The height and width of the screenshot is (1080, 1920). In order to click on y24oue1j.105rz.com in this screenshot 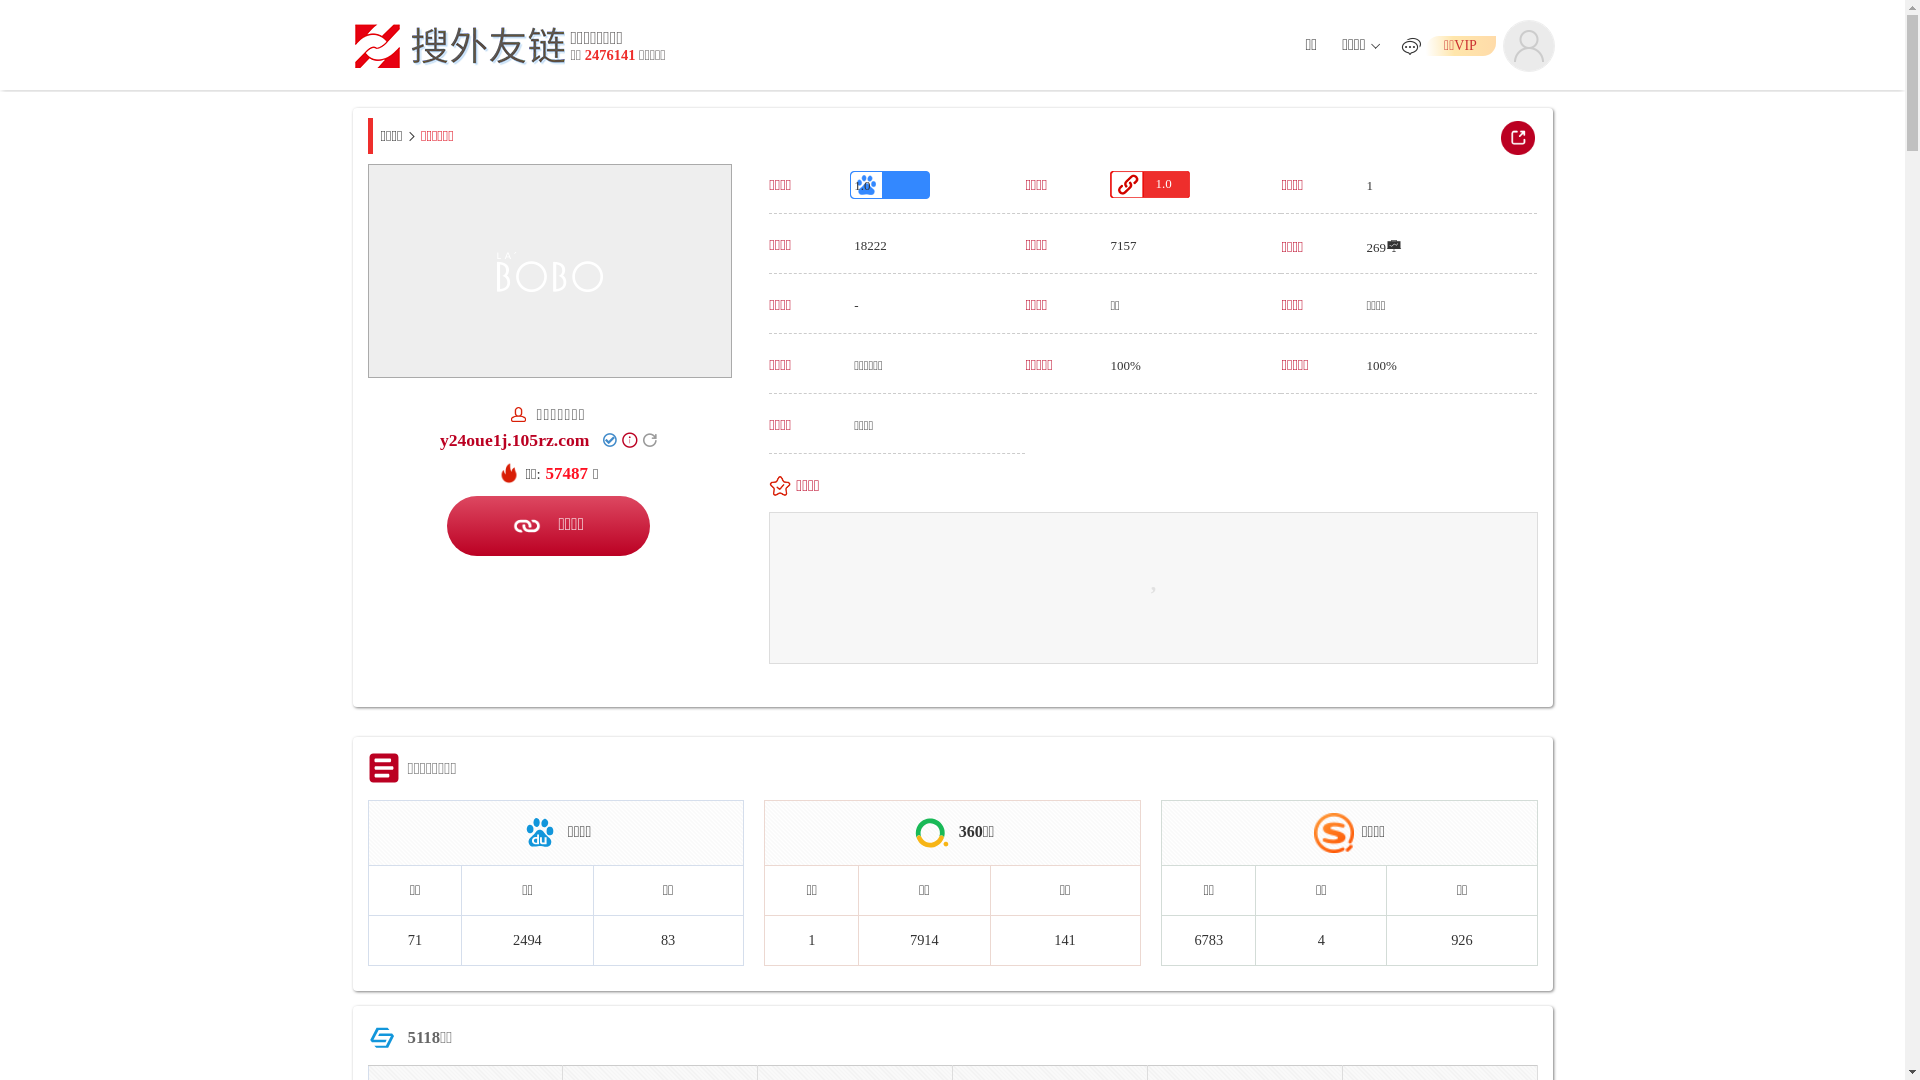, I will do `click(515, 440)`.